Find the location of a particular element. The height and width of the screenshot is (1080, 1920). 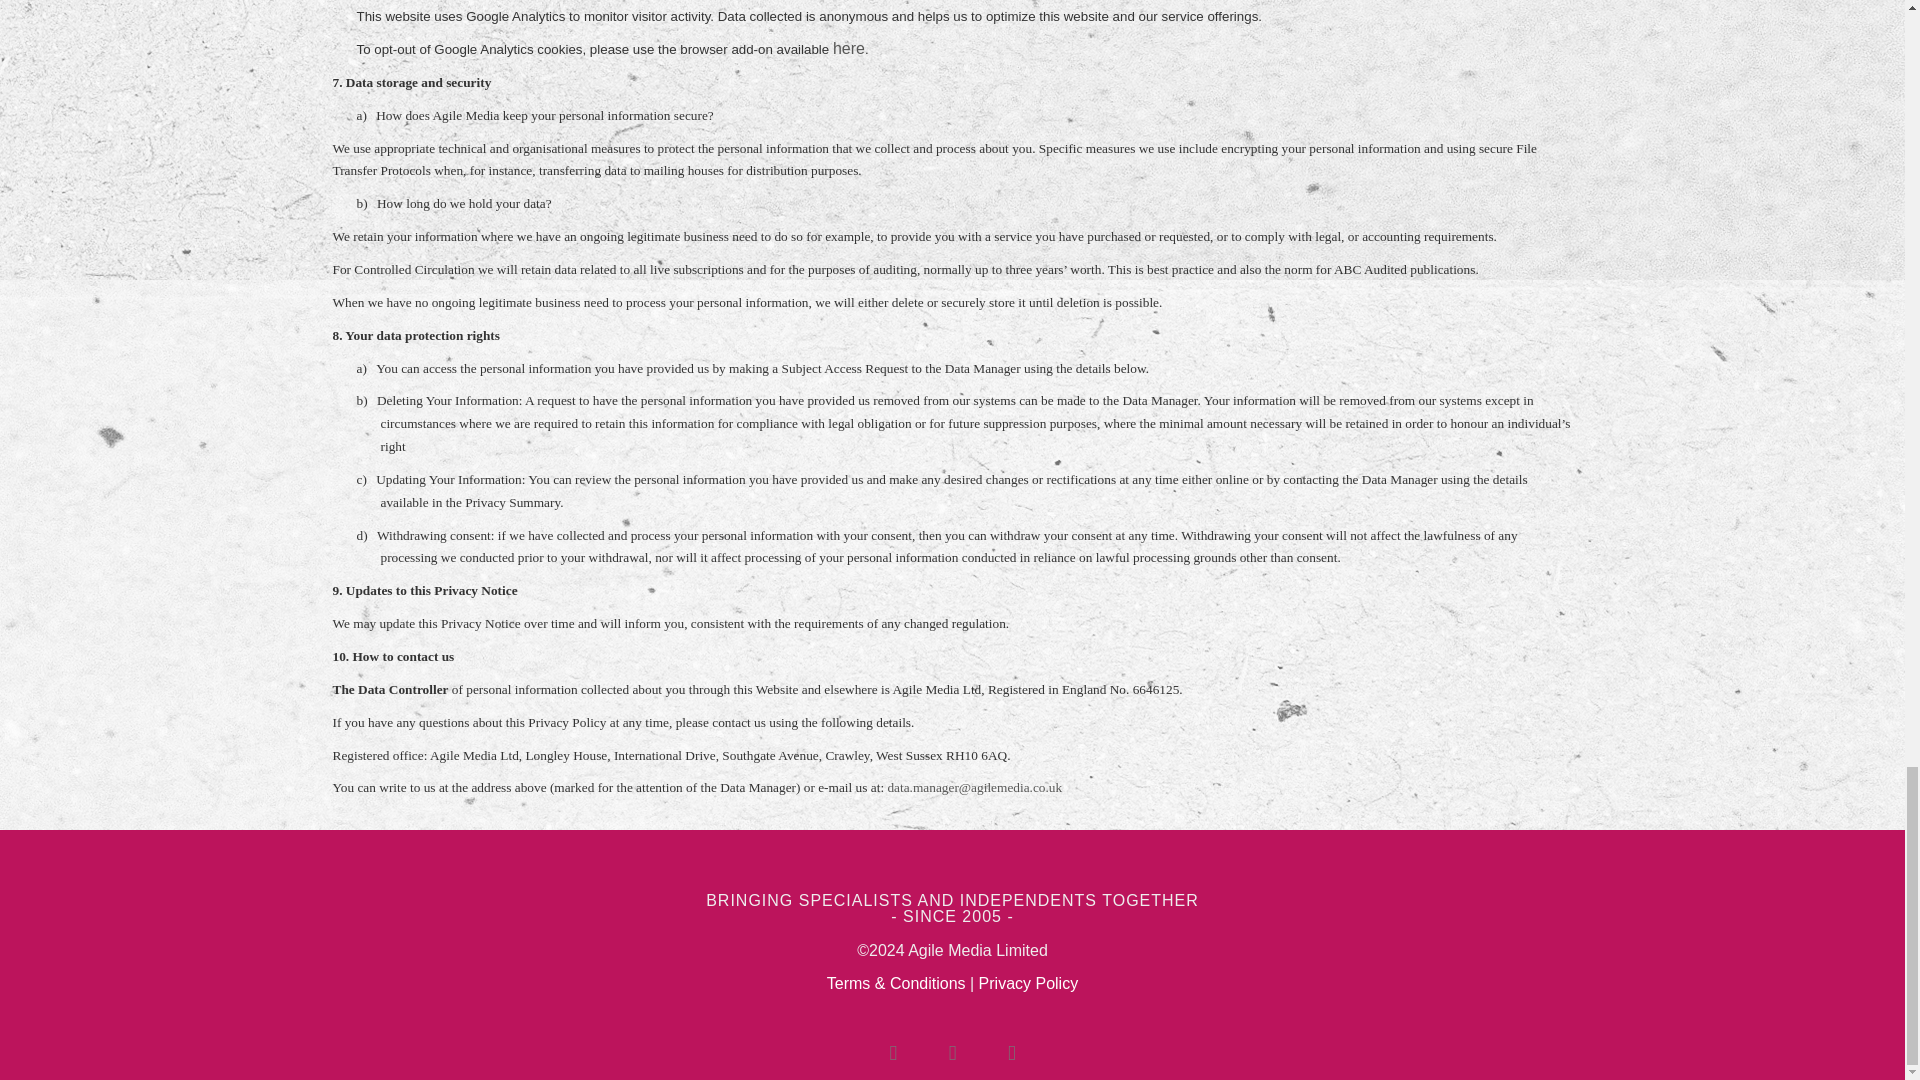

here is located at coordinates (849, 48).